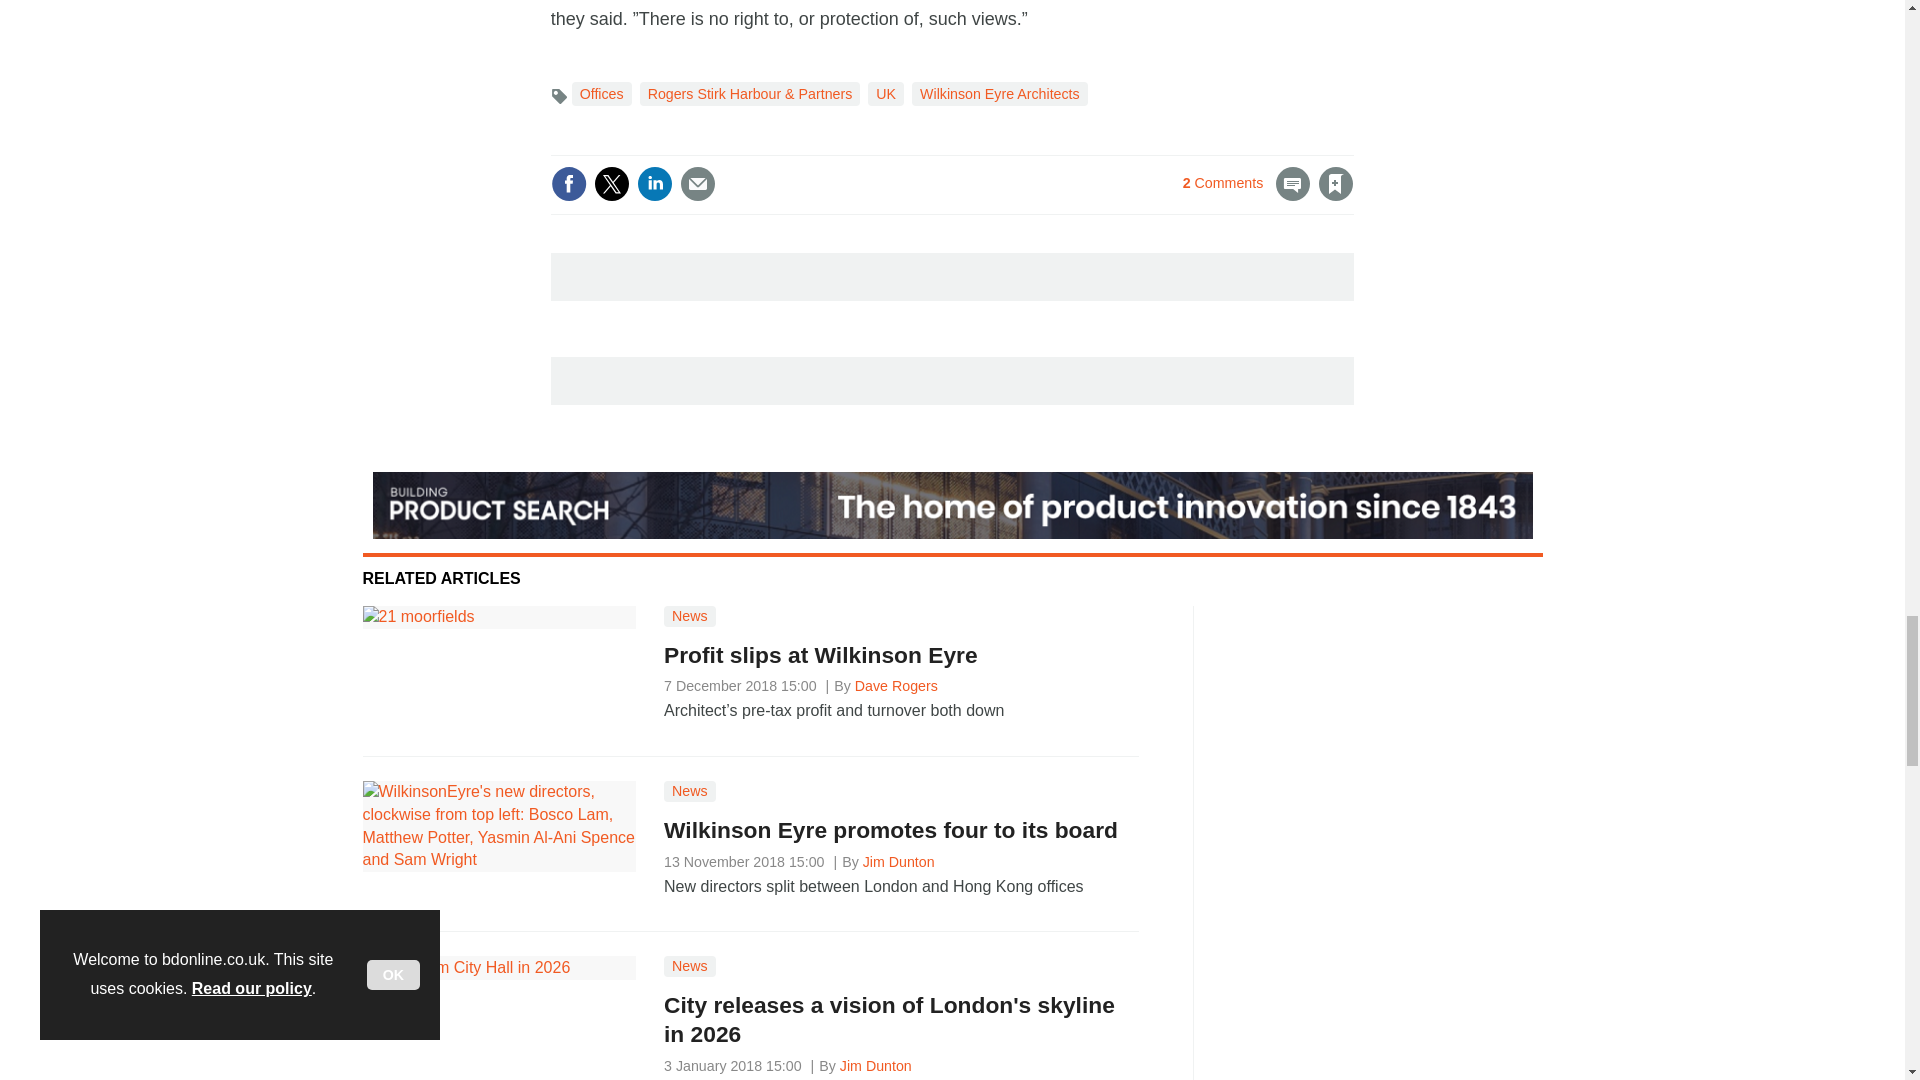  Describe the element at coordinates (611, 184) in the screenshot. I see `Share this on Twitter` at that location.